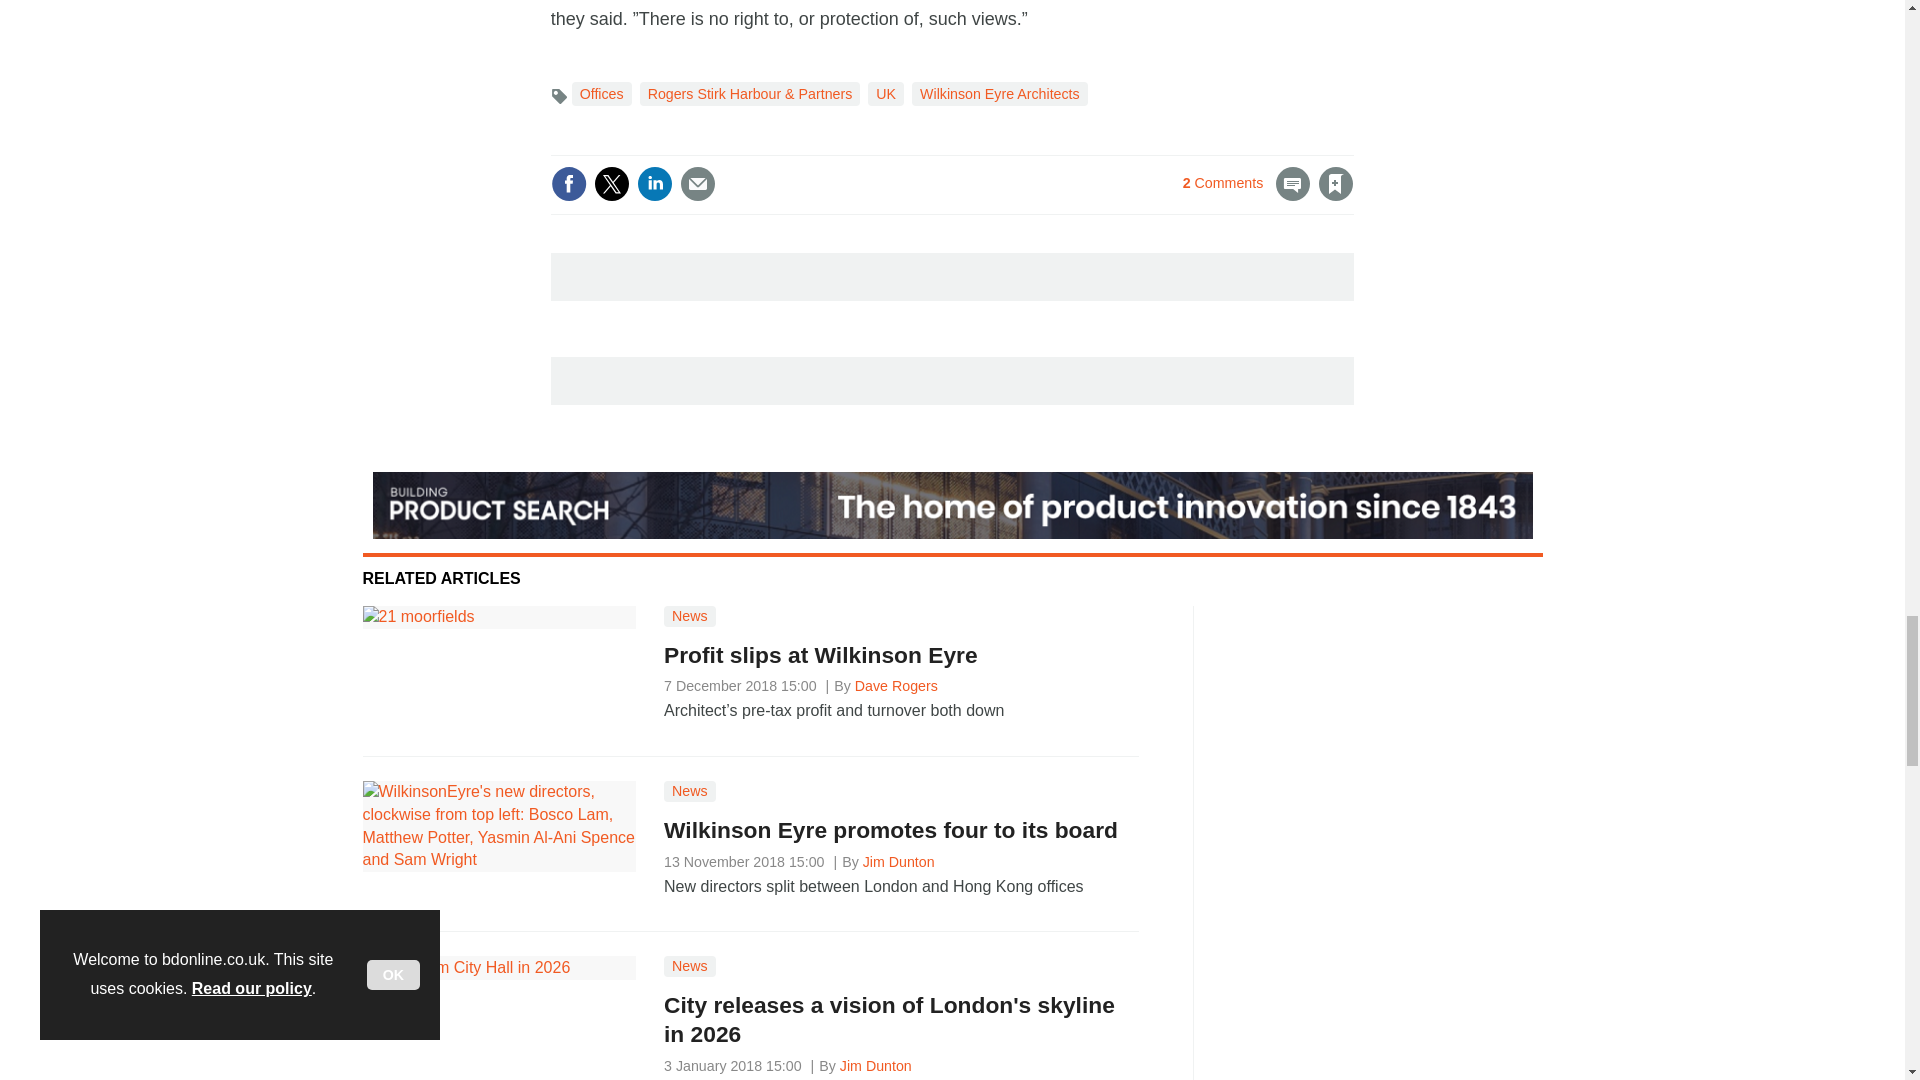  Describe the element at coordinates (611, 184) in the screenshot. I see `Share this on Twitter` at that location.